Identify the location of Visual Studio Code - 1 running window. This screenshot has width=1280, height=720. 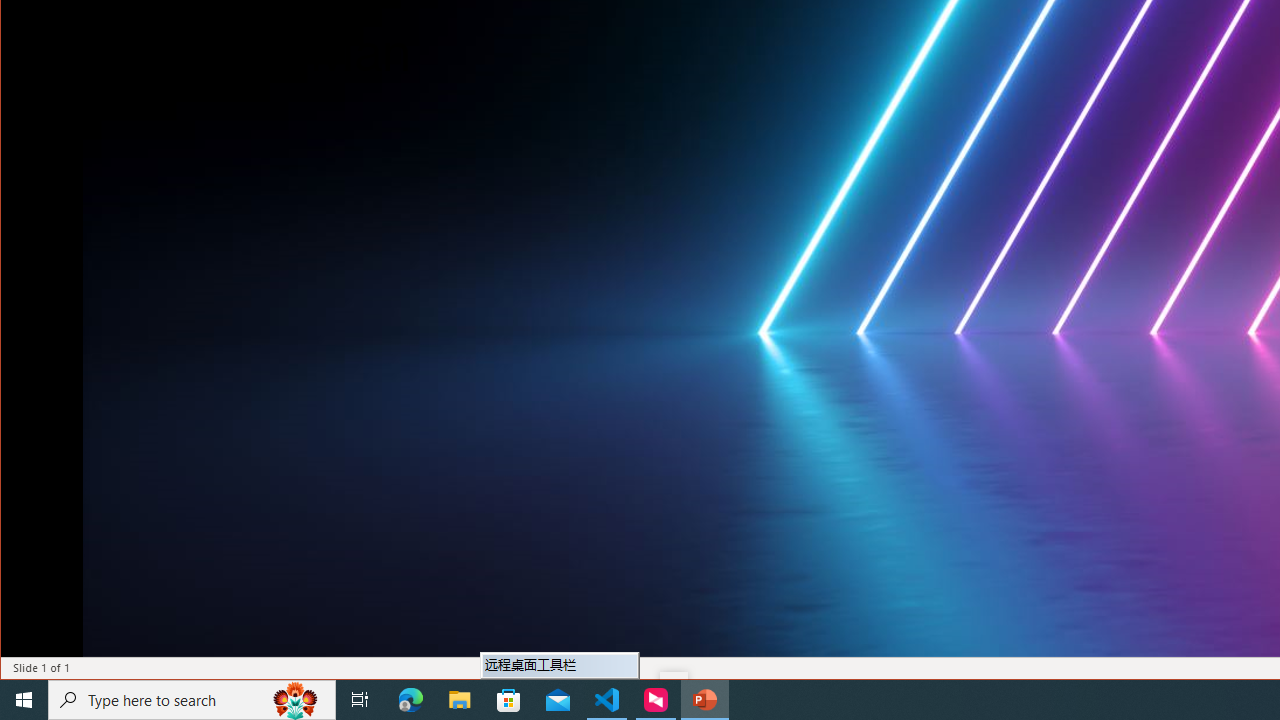
(607, 700).